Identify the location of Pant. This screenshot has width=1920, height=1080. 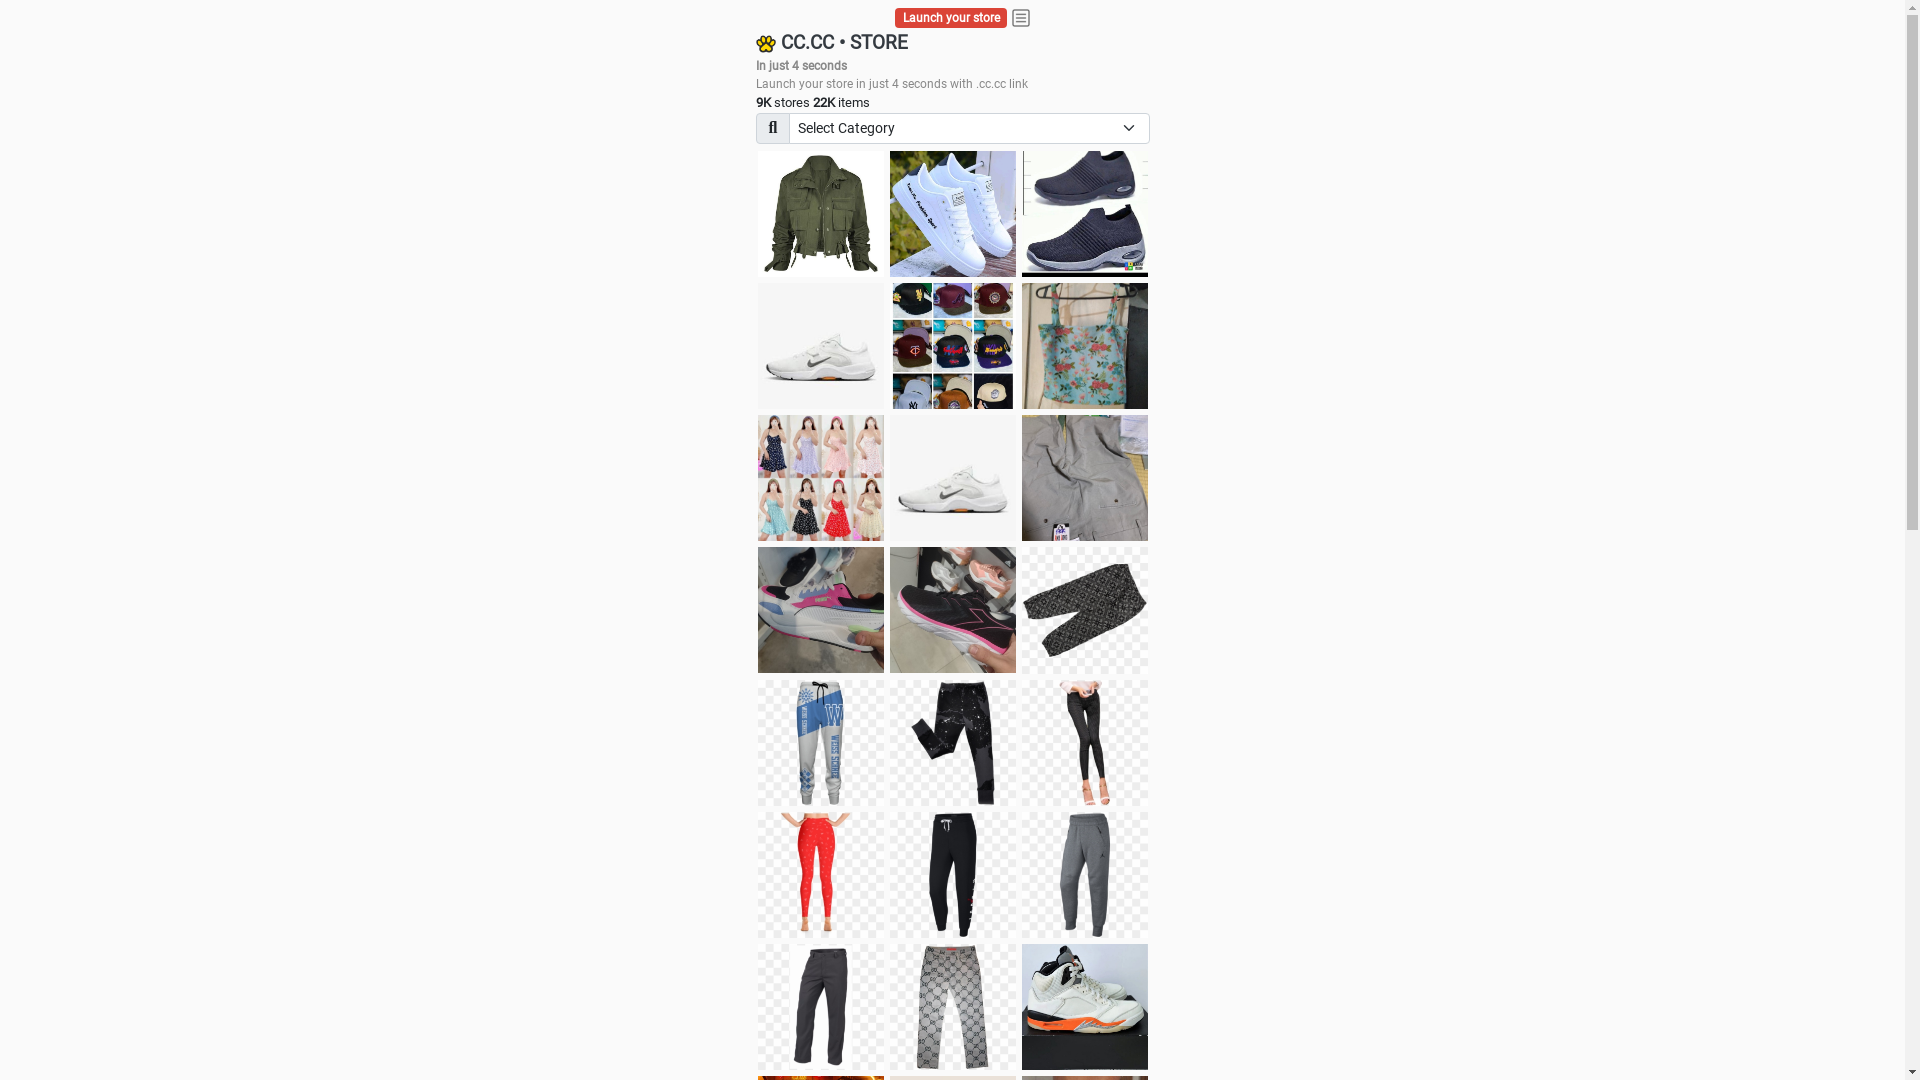
(953, 1007).